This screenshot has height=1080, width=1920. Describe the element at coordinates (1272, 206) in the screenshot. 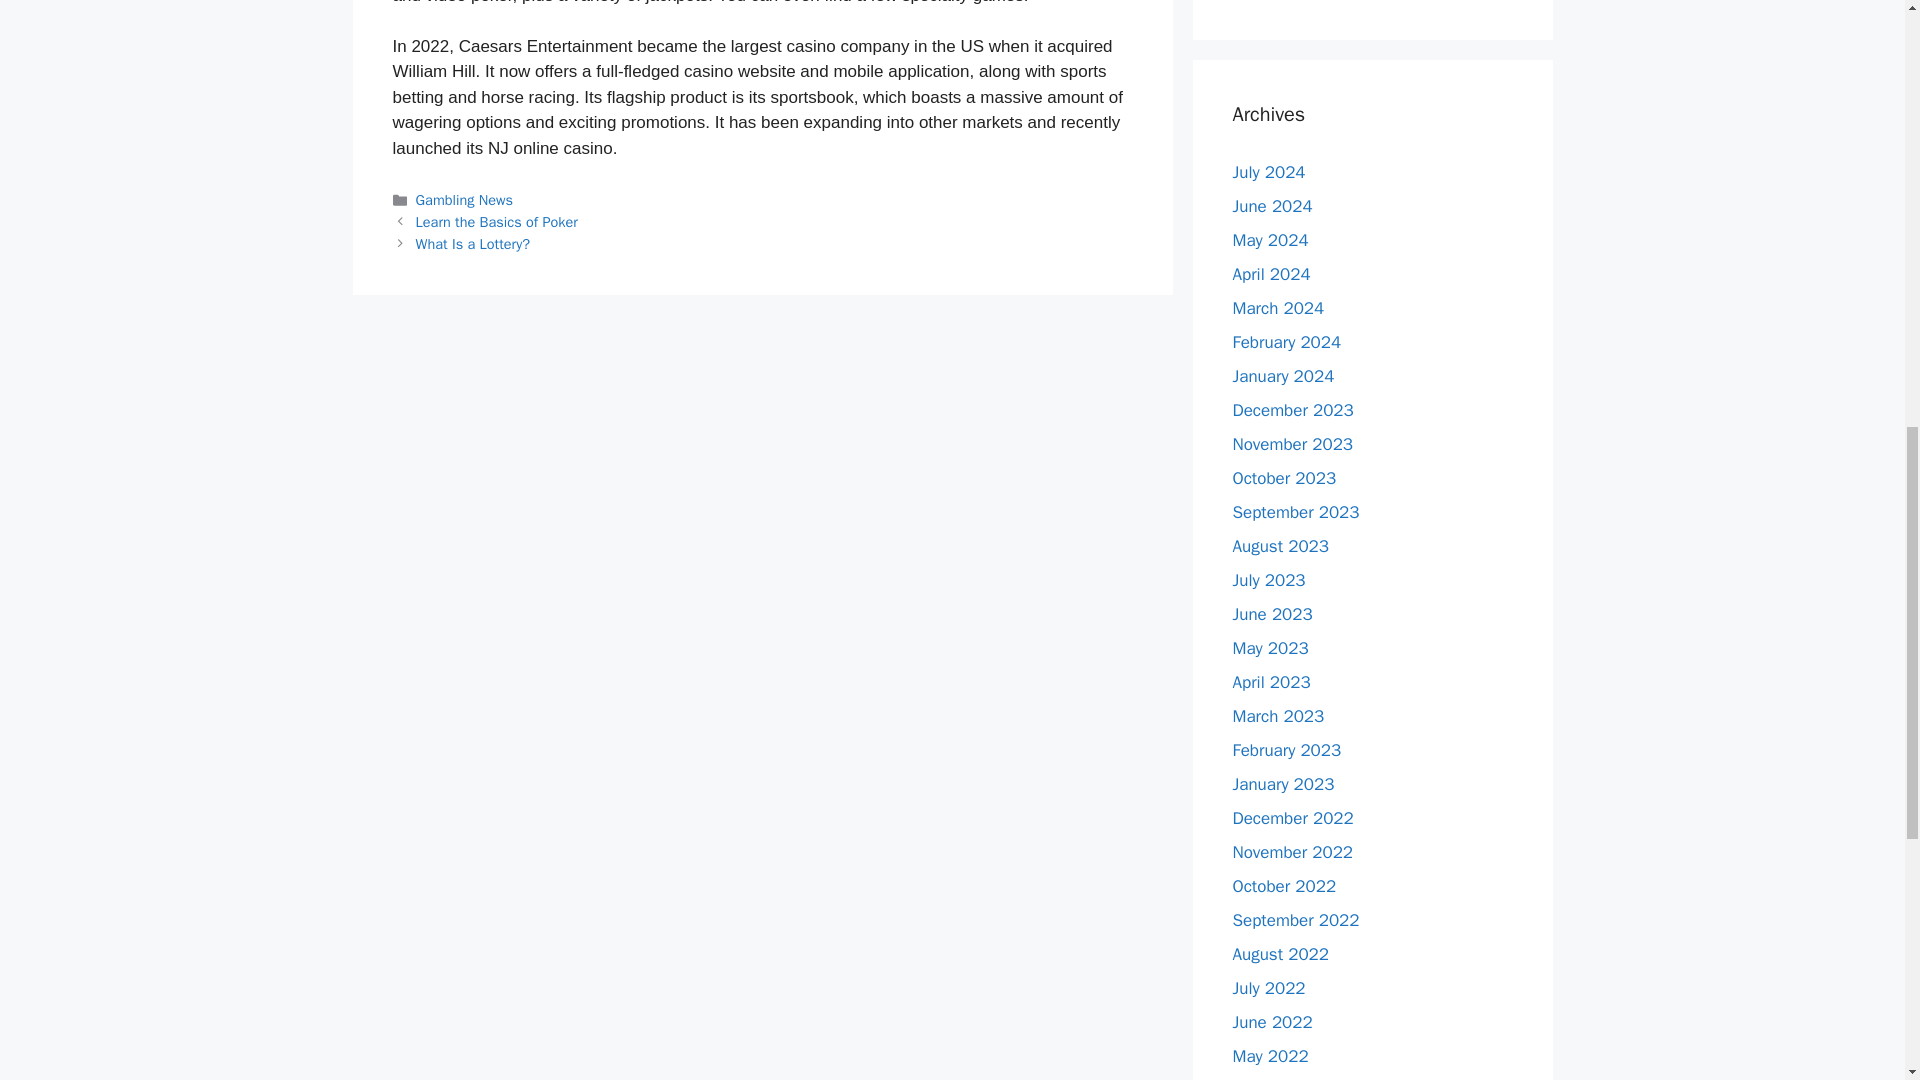

I see `June 2024` at that location.